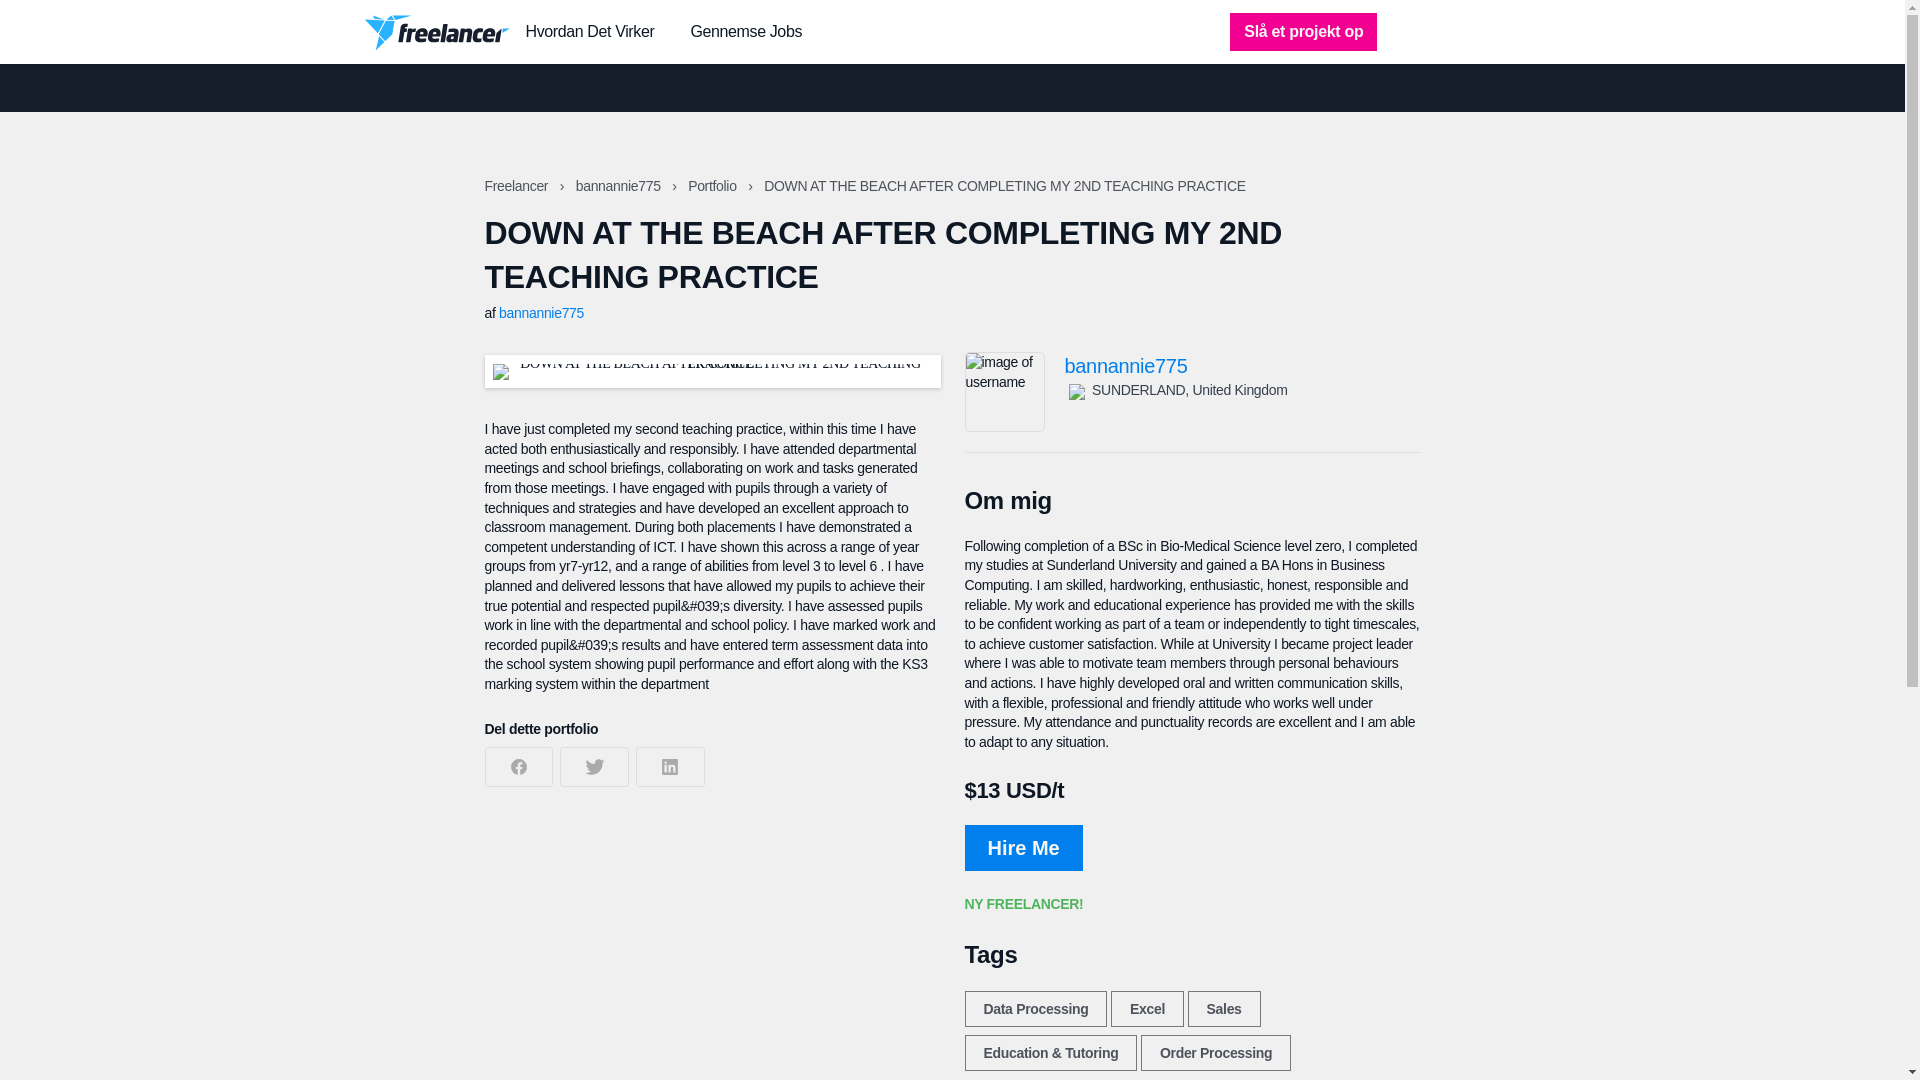  Describe the element at coordinates (1215, 1052) in the screenshot. I see `Order Processing` at that location.